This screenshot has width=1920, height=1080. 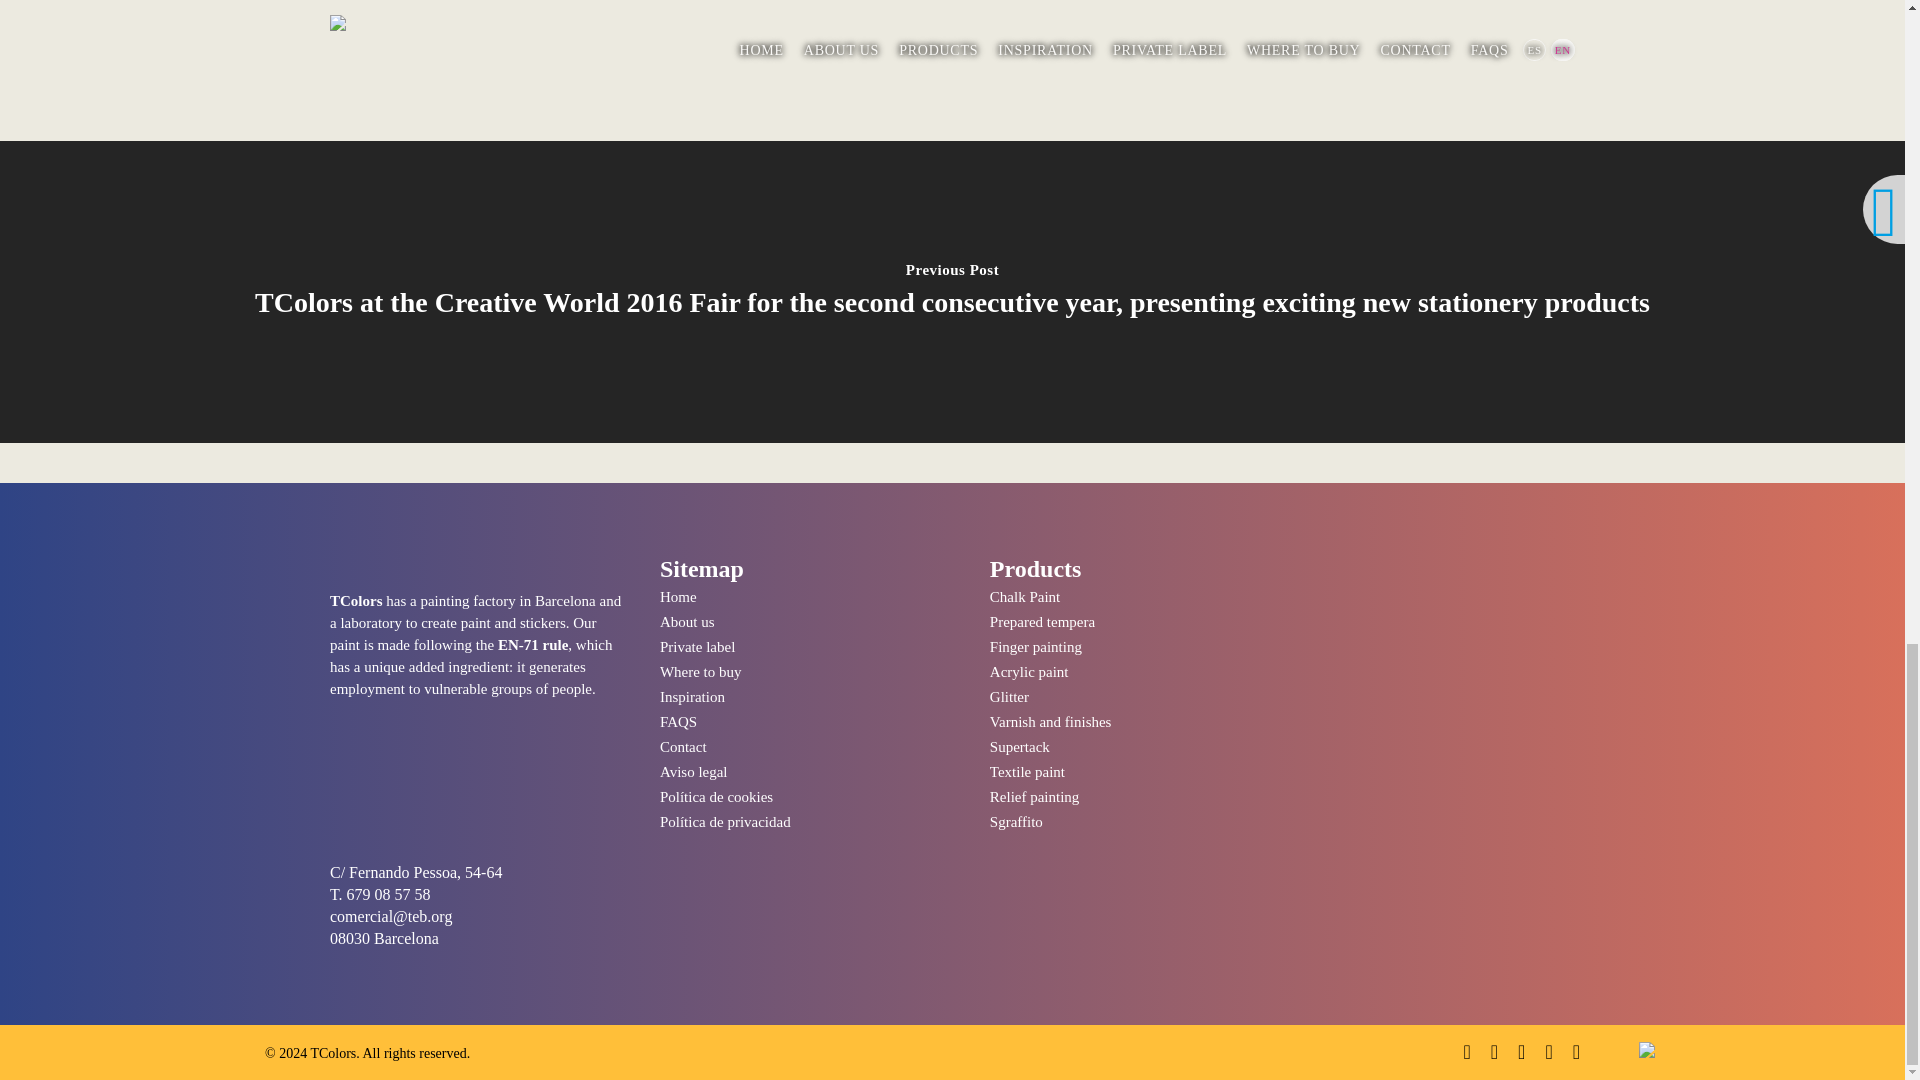 What do you see at coordinates (806, 722) in the screenshot?
I see `FAQS` at bounding box center [806, 722].